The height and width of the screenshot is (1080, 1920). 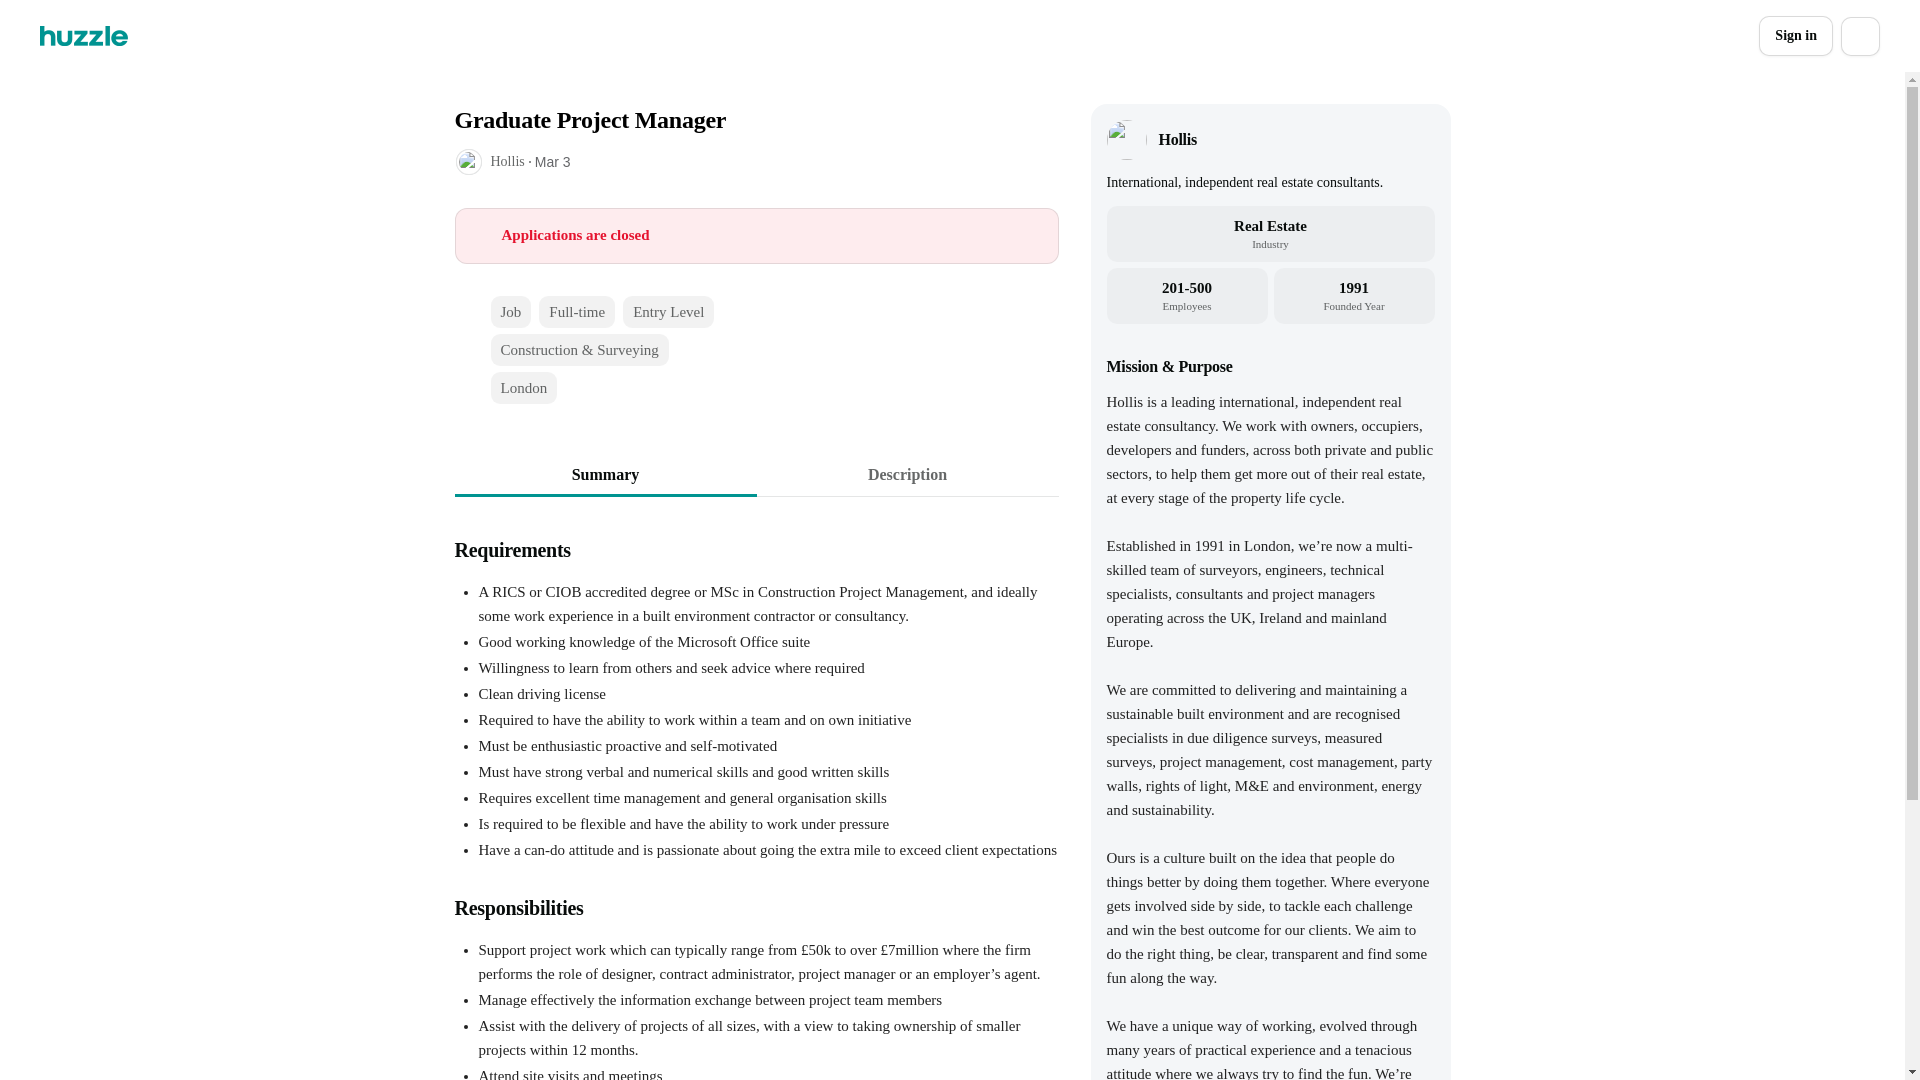 What do you see at coordinates (506, 161) in the screenshot?
I see `Hollis` at bounding box center [506, 161].